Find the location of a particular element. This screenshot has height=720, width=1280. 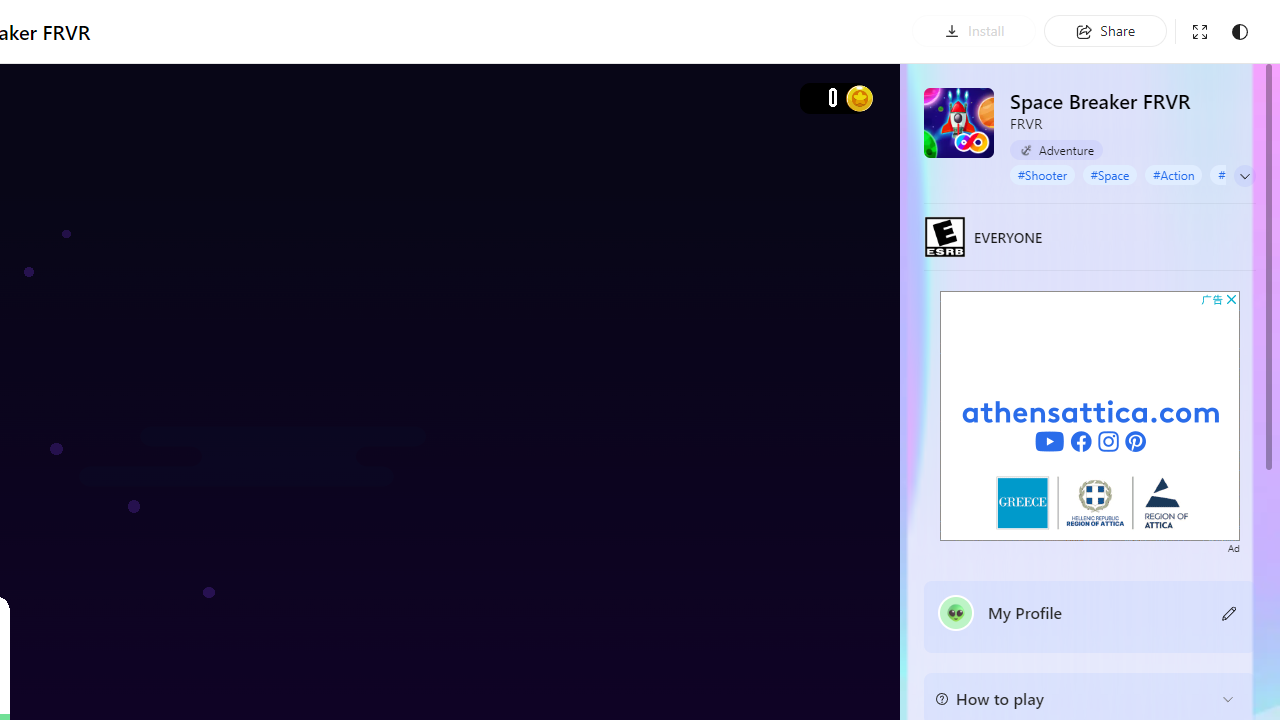

EVERYONE is located at coordinates (945, 236).